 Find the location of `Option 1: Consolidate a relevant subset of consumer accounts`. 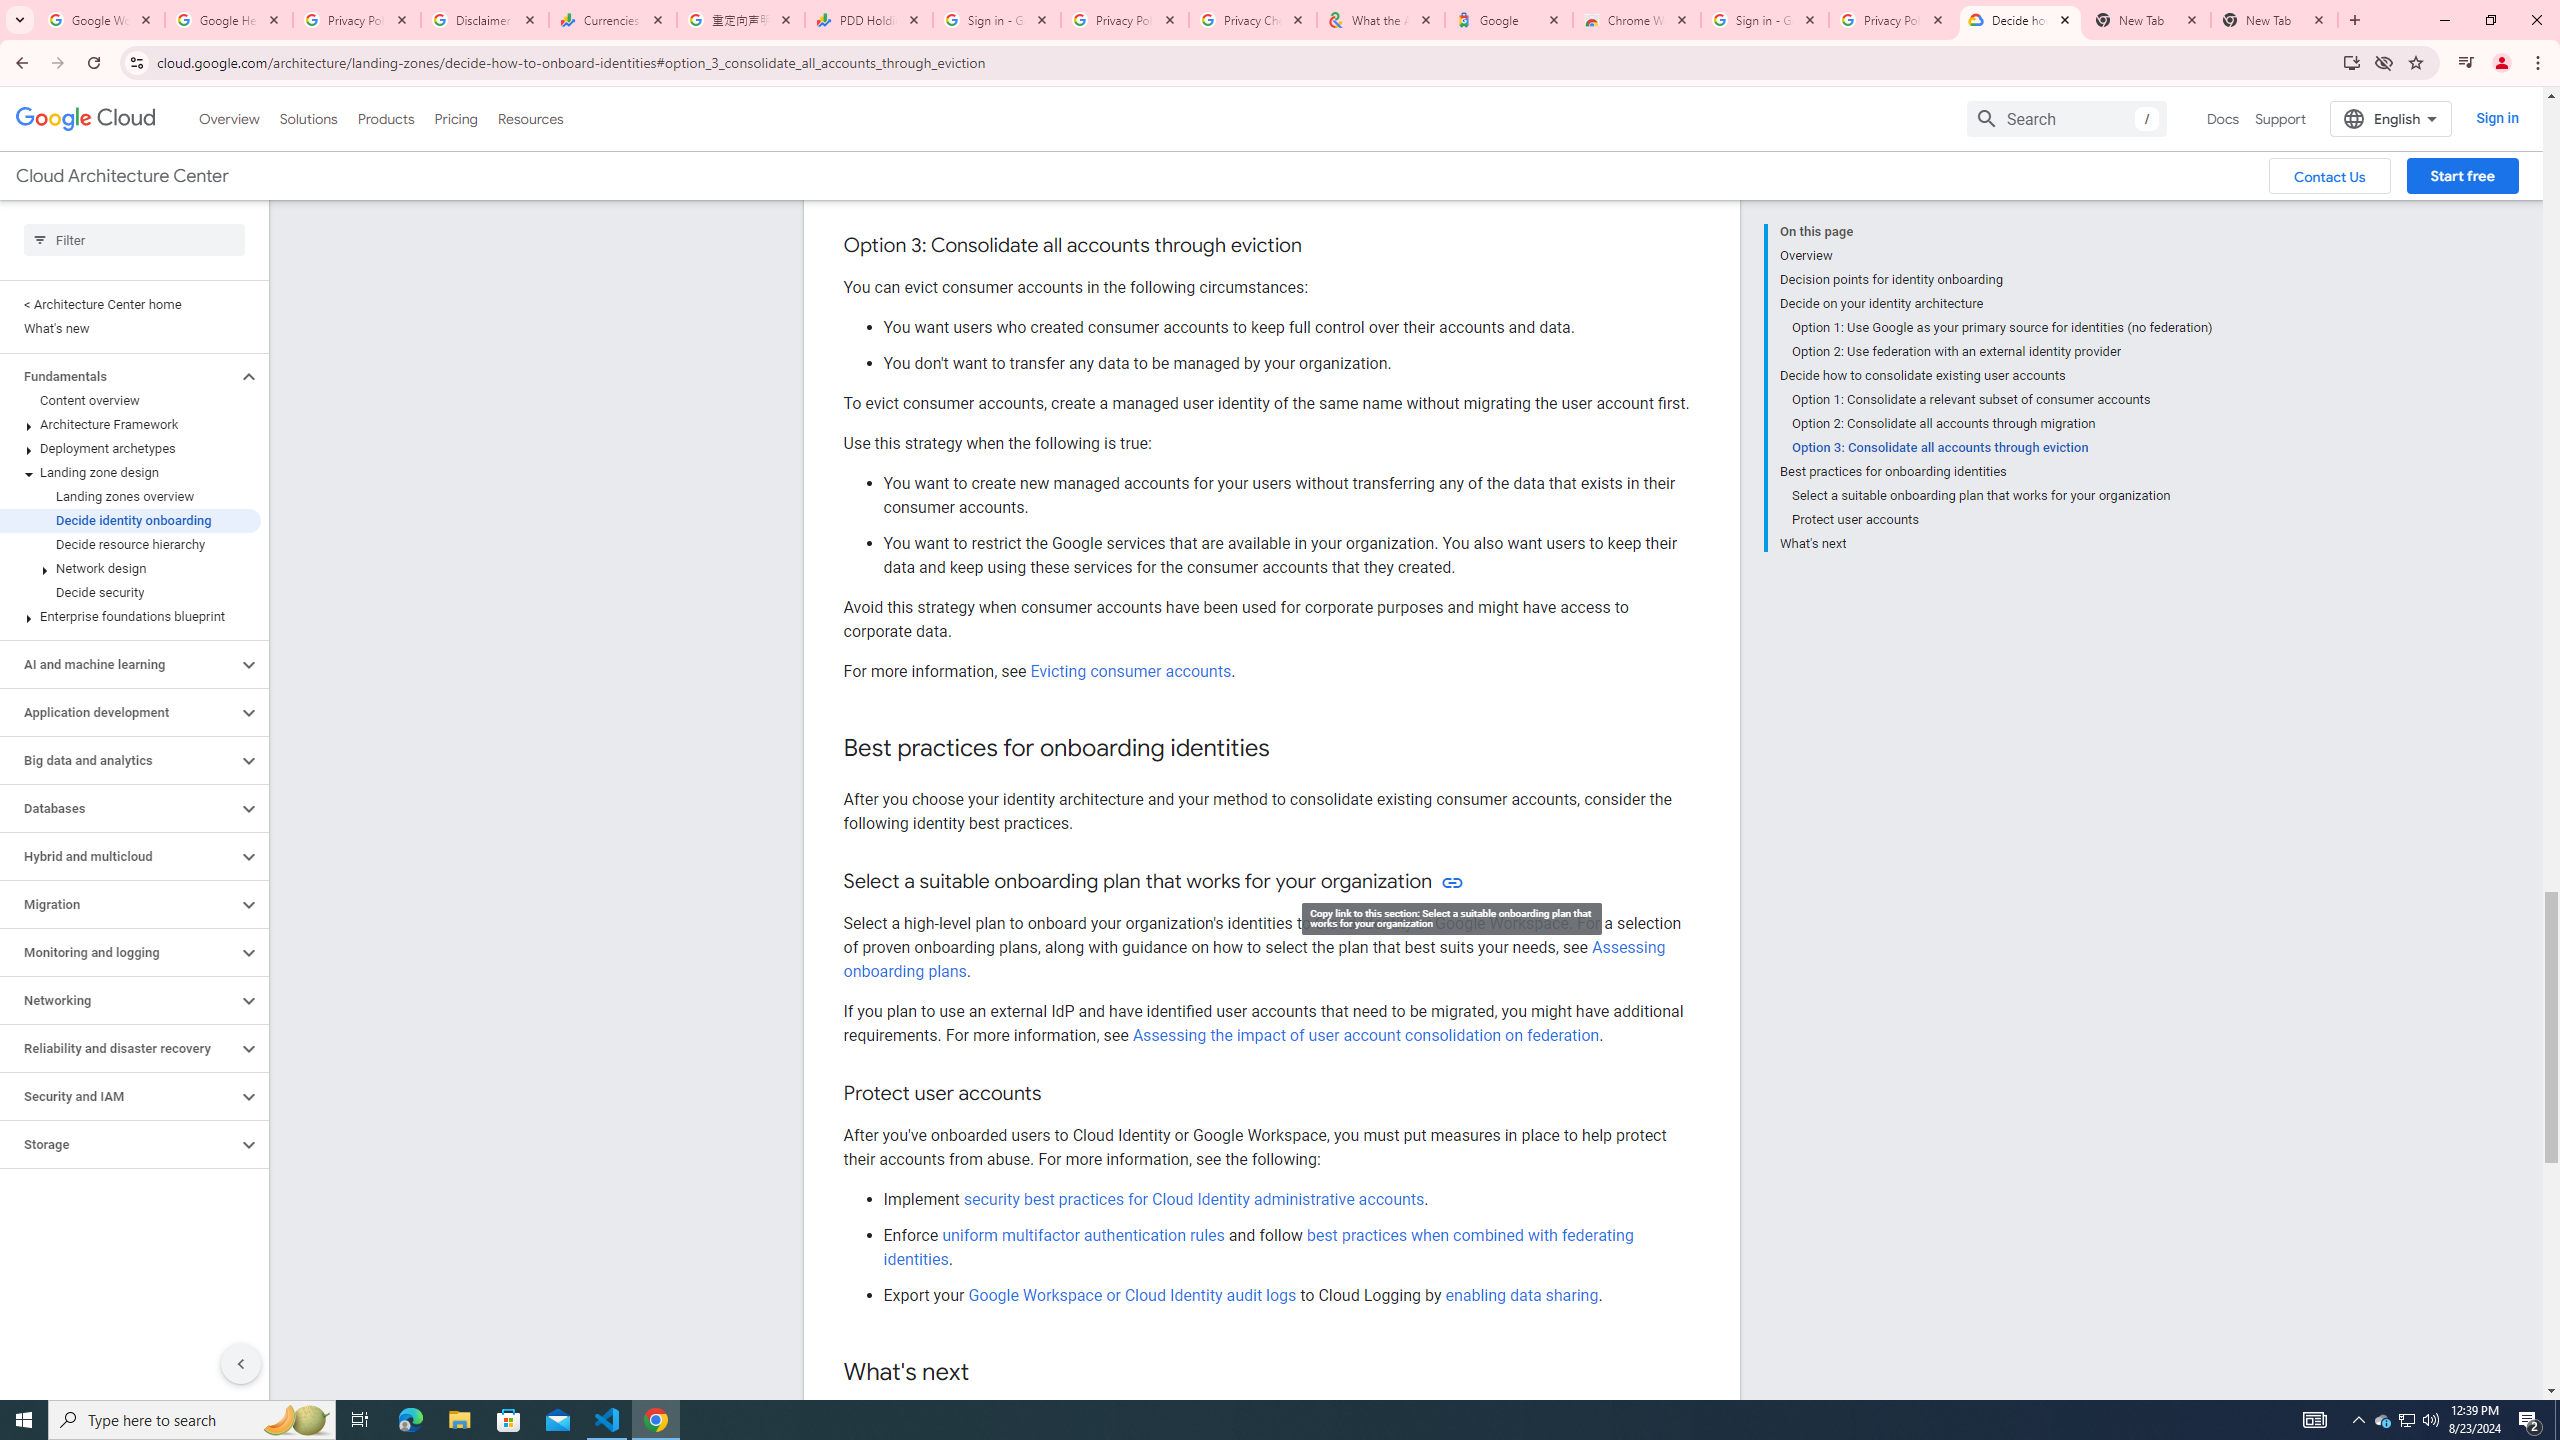

Option 1: Consolidate a relevant subset of consumer accounts is located at coordinates (2002, 399).